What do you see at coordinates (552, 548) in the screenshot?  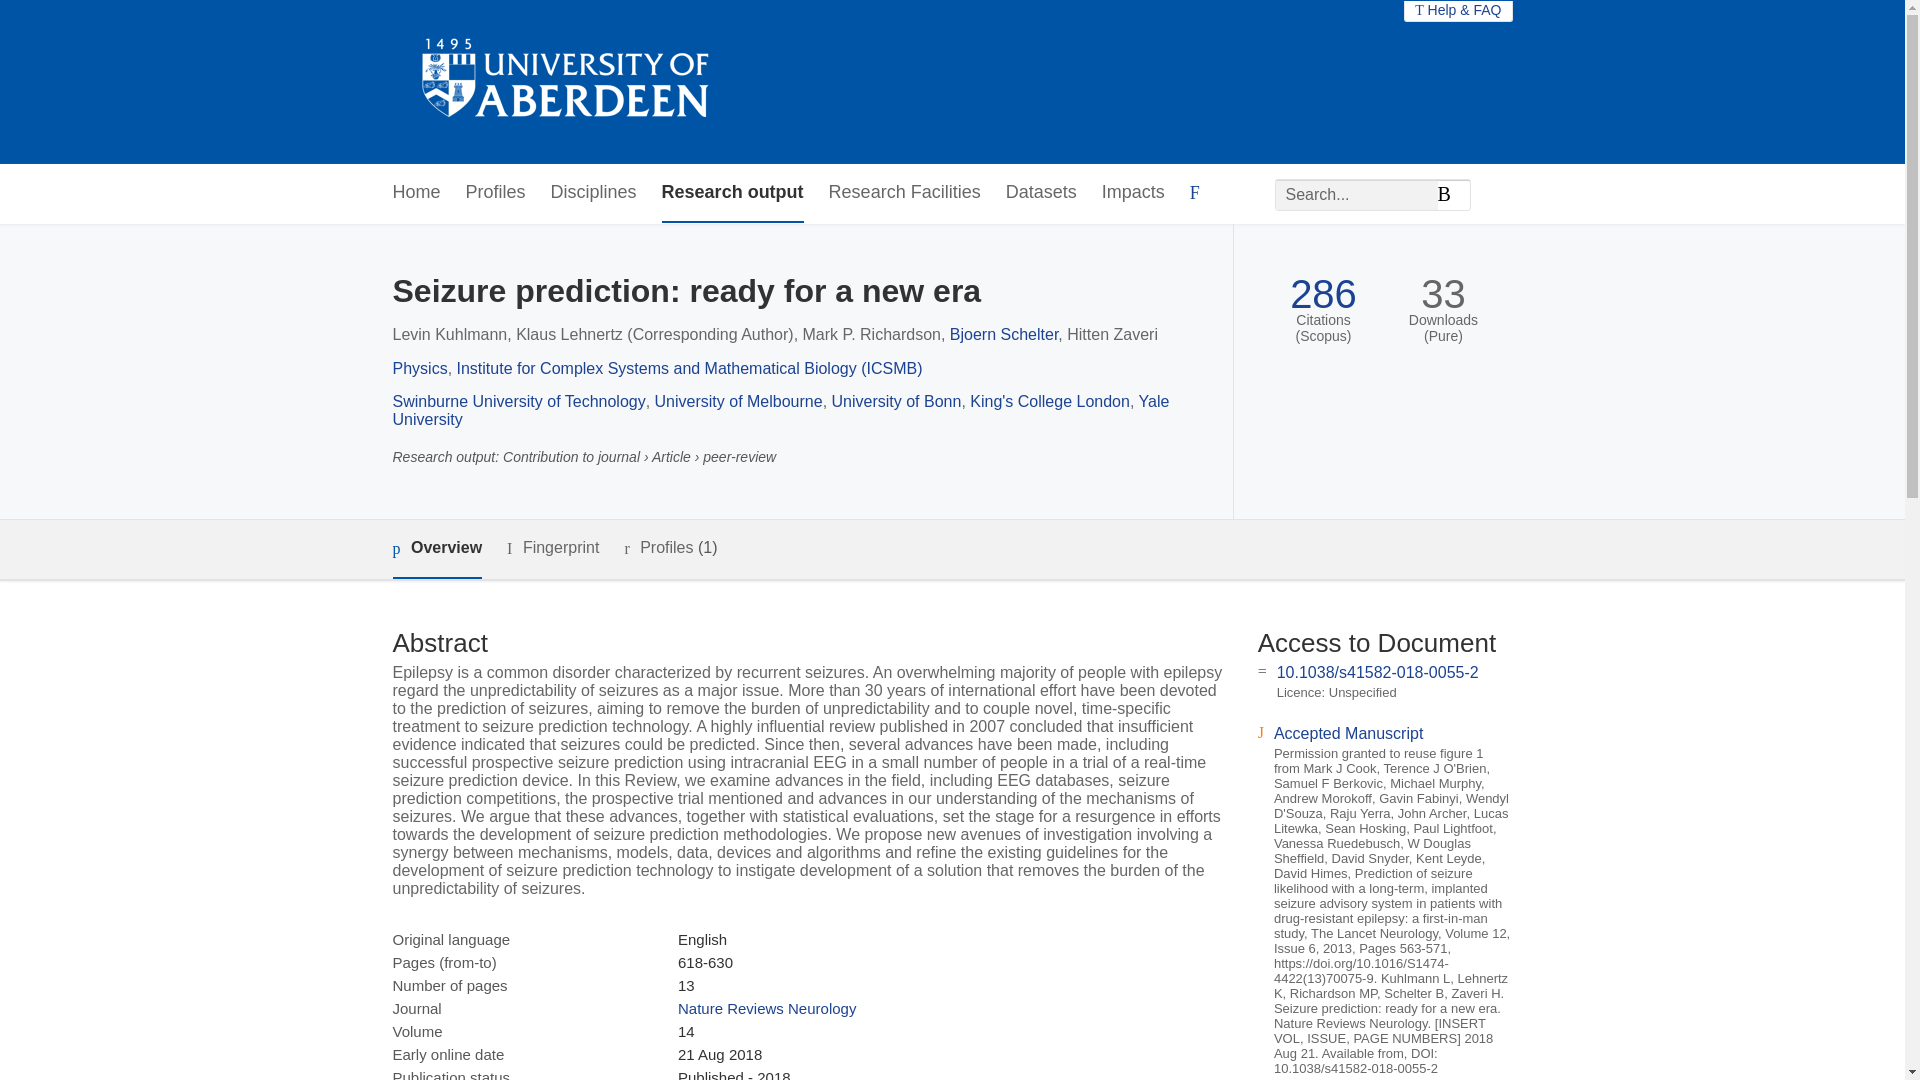 I see `Fingerprint` at bounding box center [552, 548].